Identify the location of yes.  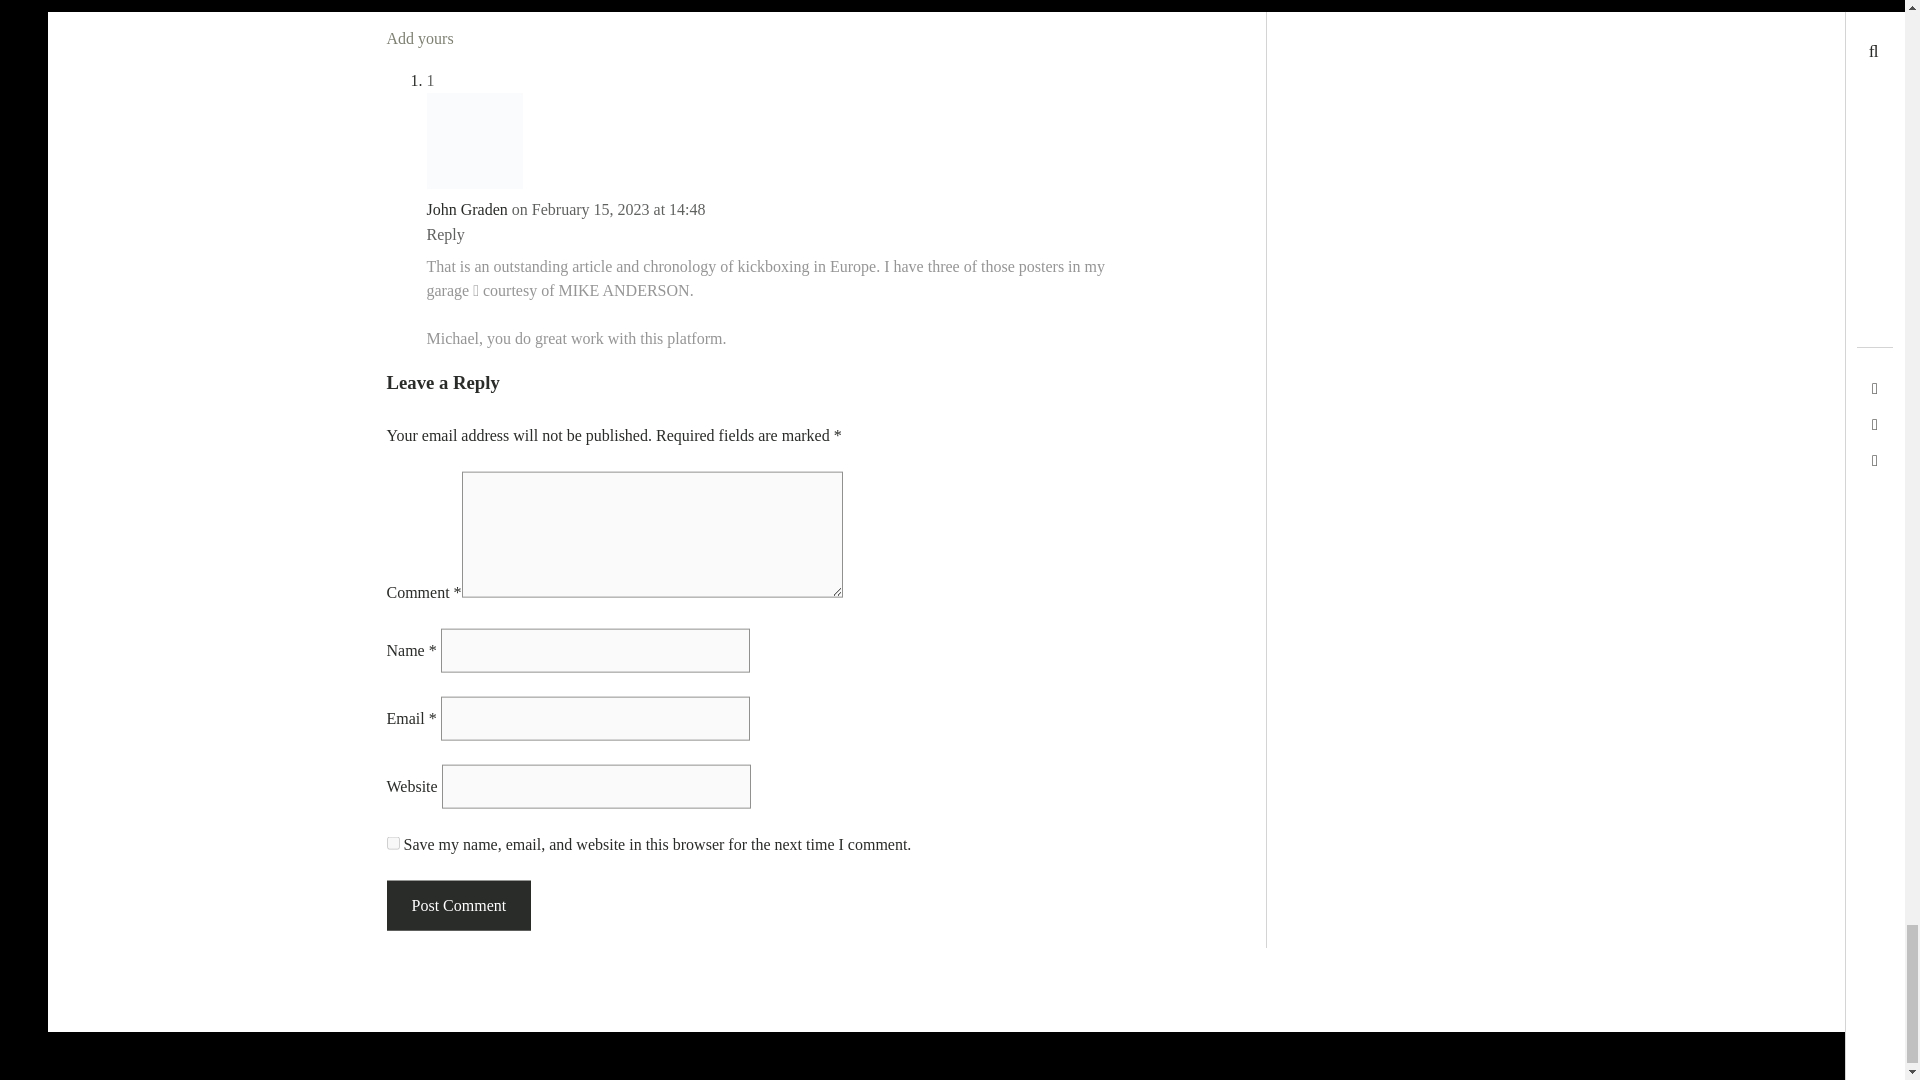
(392, 842).